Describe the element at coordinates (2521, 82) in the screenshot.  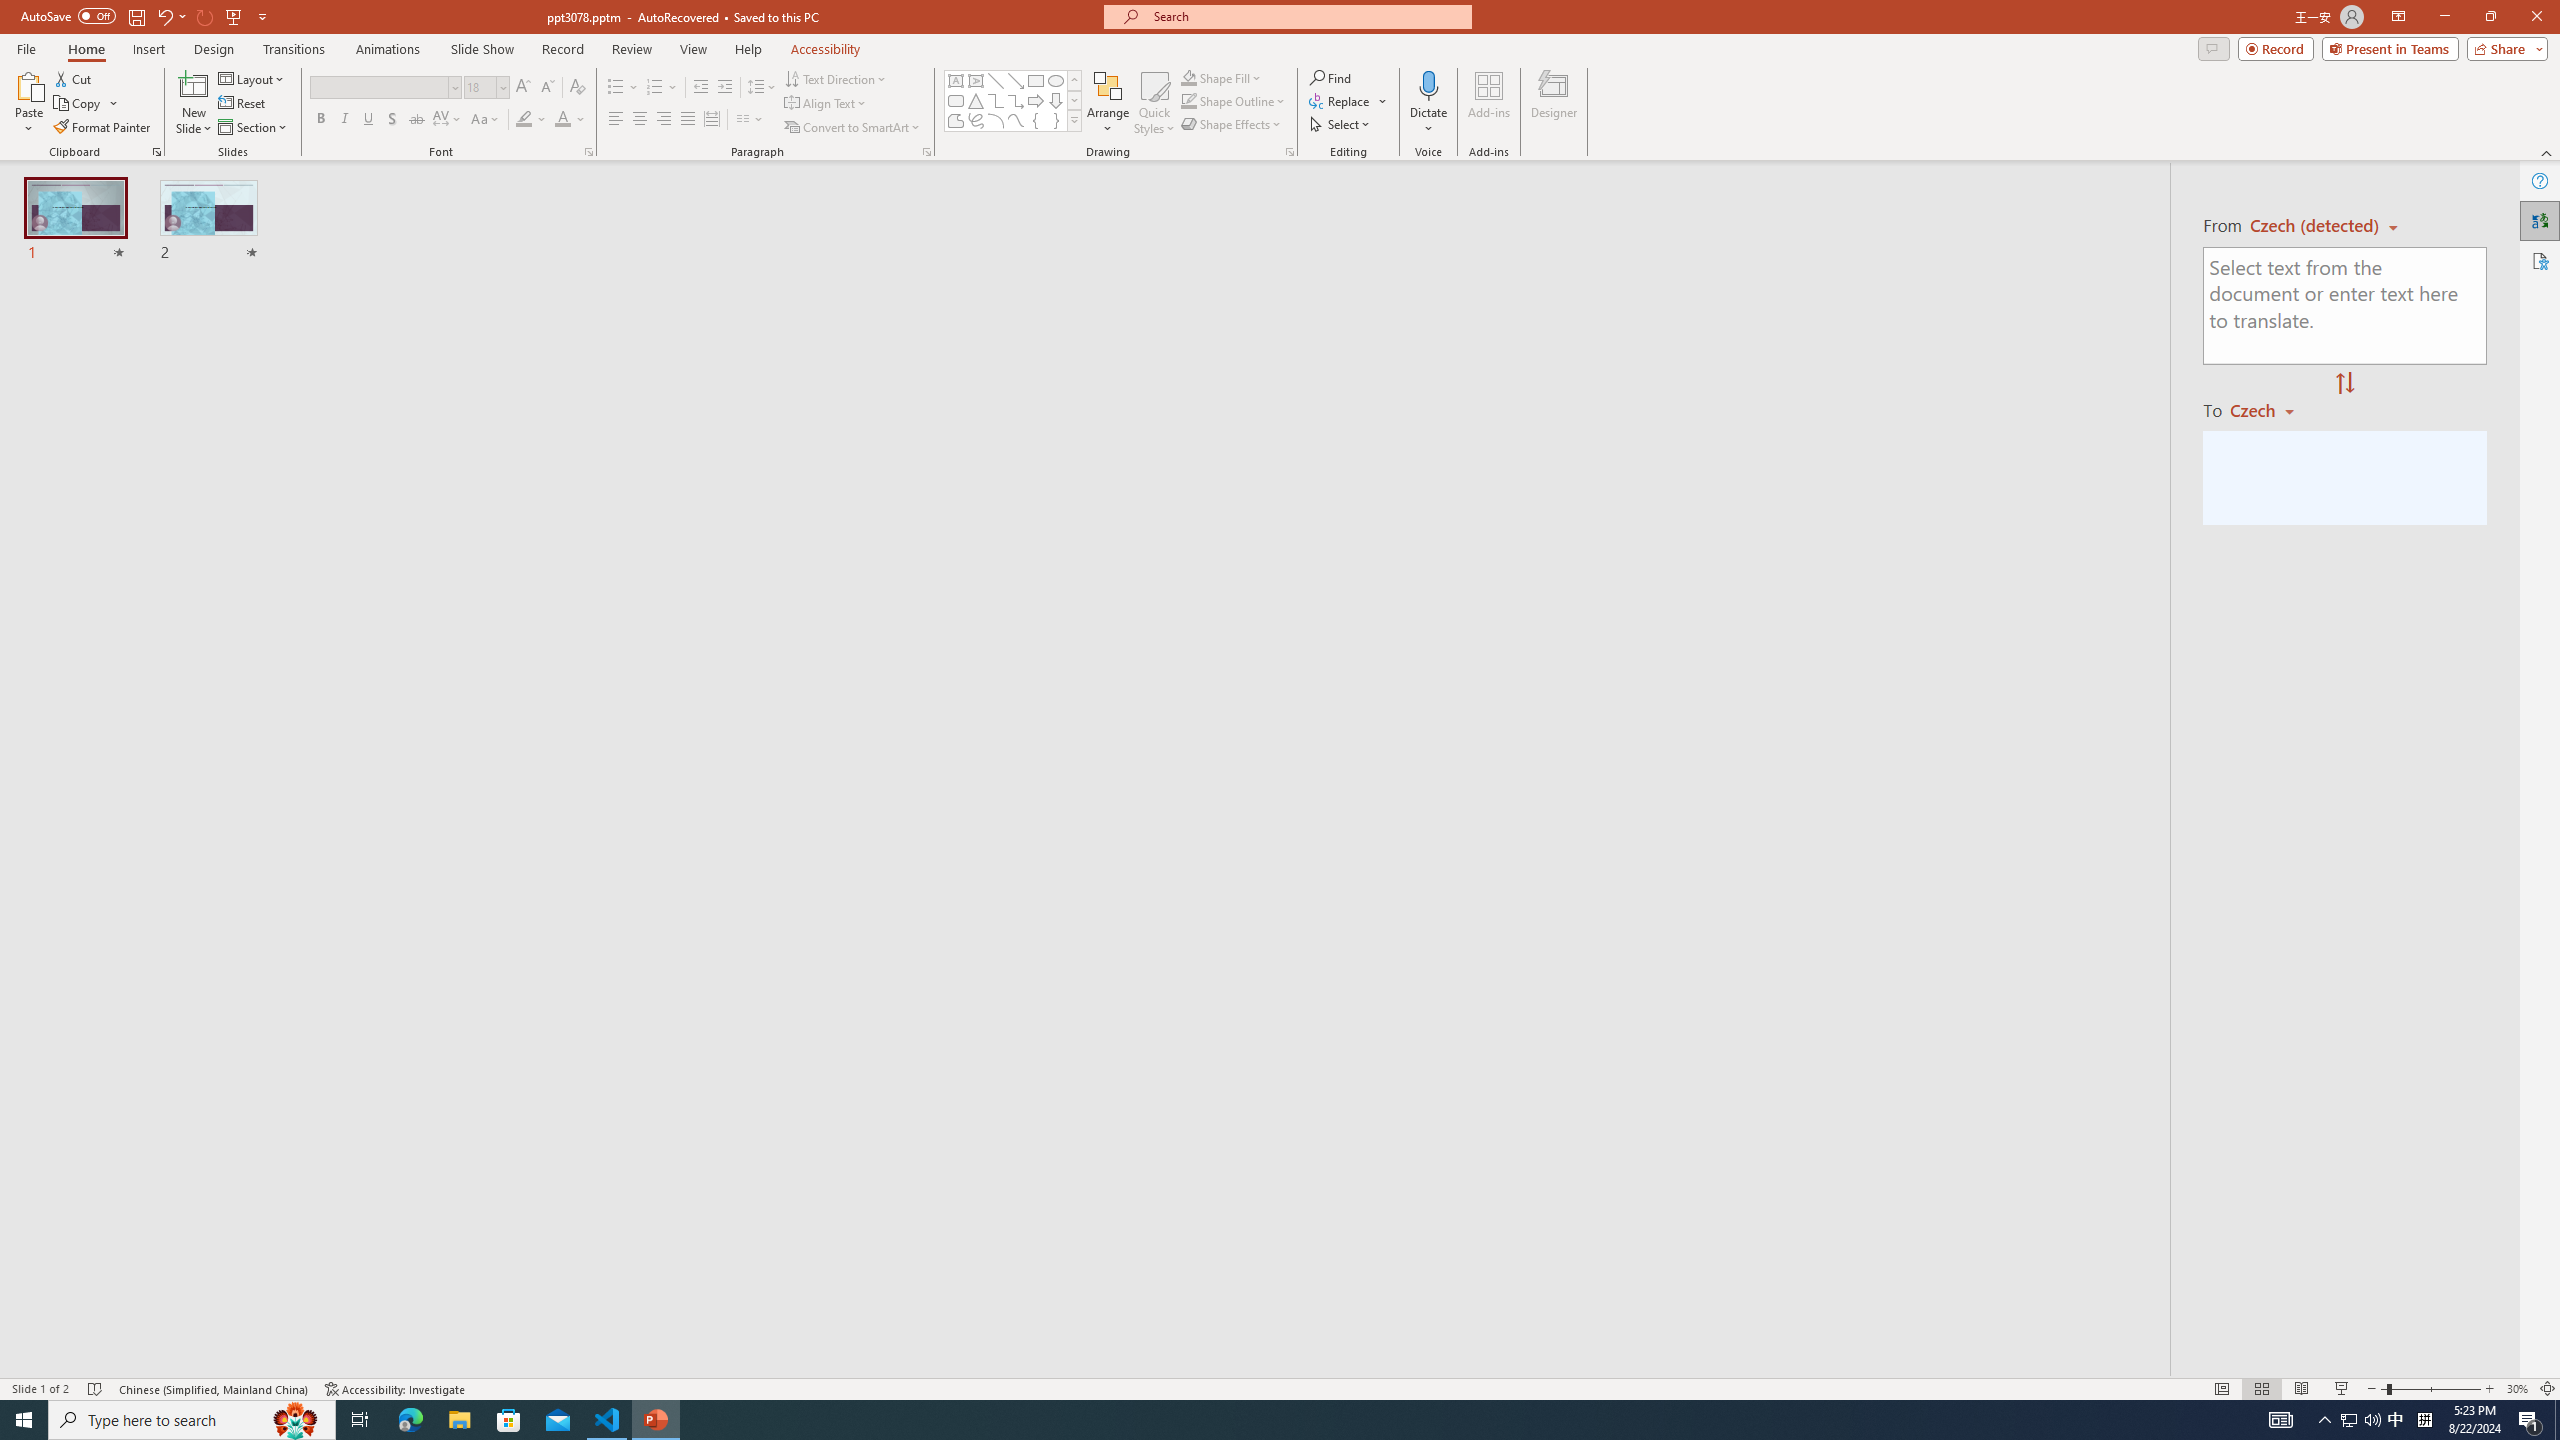
I see `Copilot (Ctrl+Shift+.)` at that location.